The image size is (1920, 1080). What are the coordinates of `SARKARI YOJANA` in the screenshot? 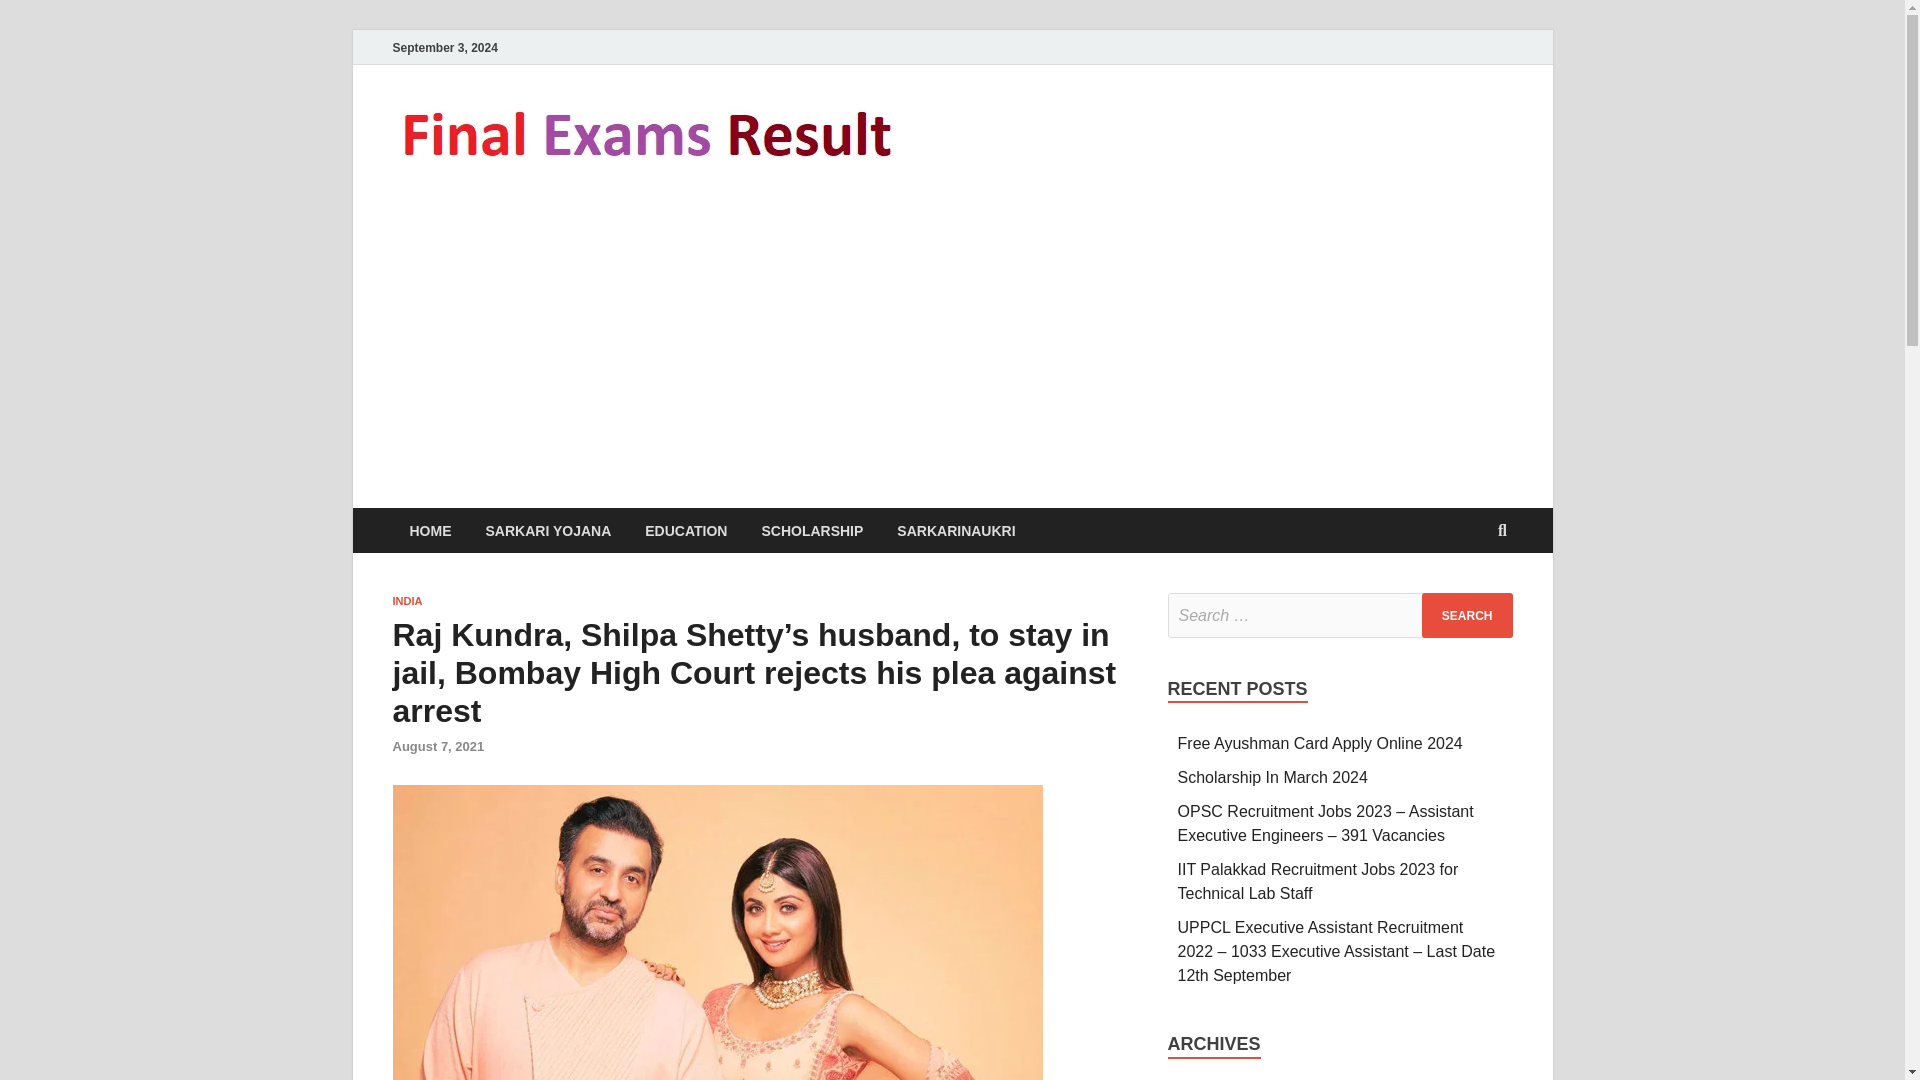 It's located at (548, 530).